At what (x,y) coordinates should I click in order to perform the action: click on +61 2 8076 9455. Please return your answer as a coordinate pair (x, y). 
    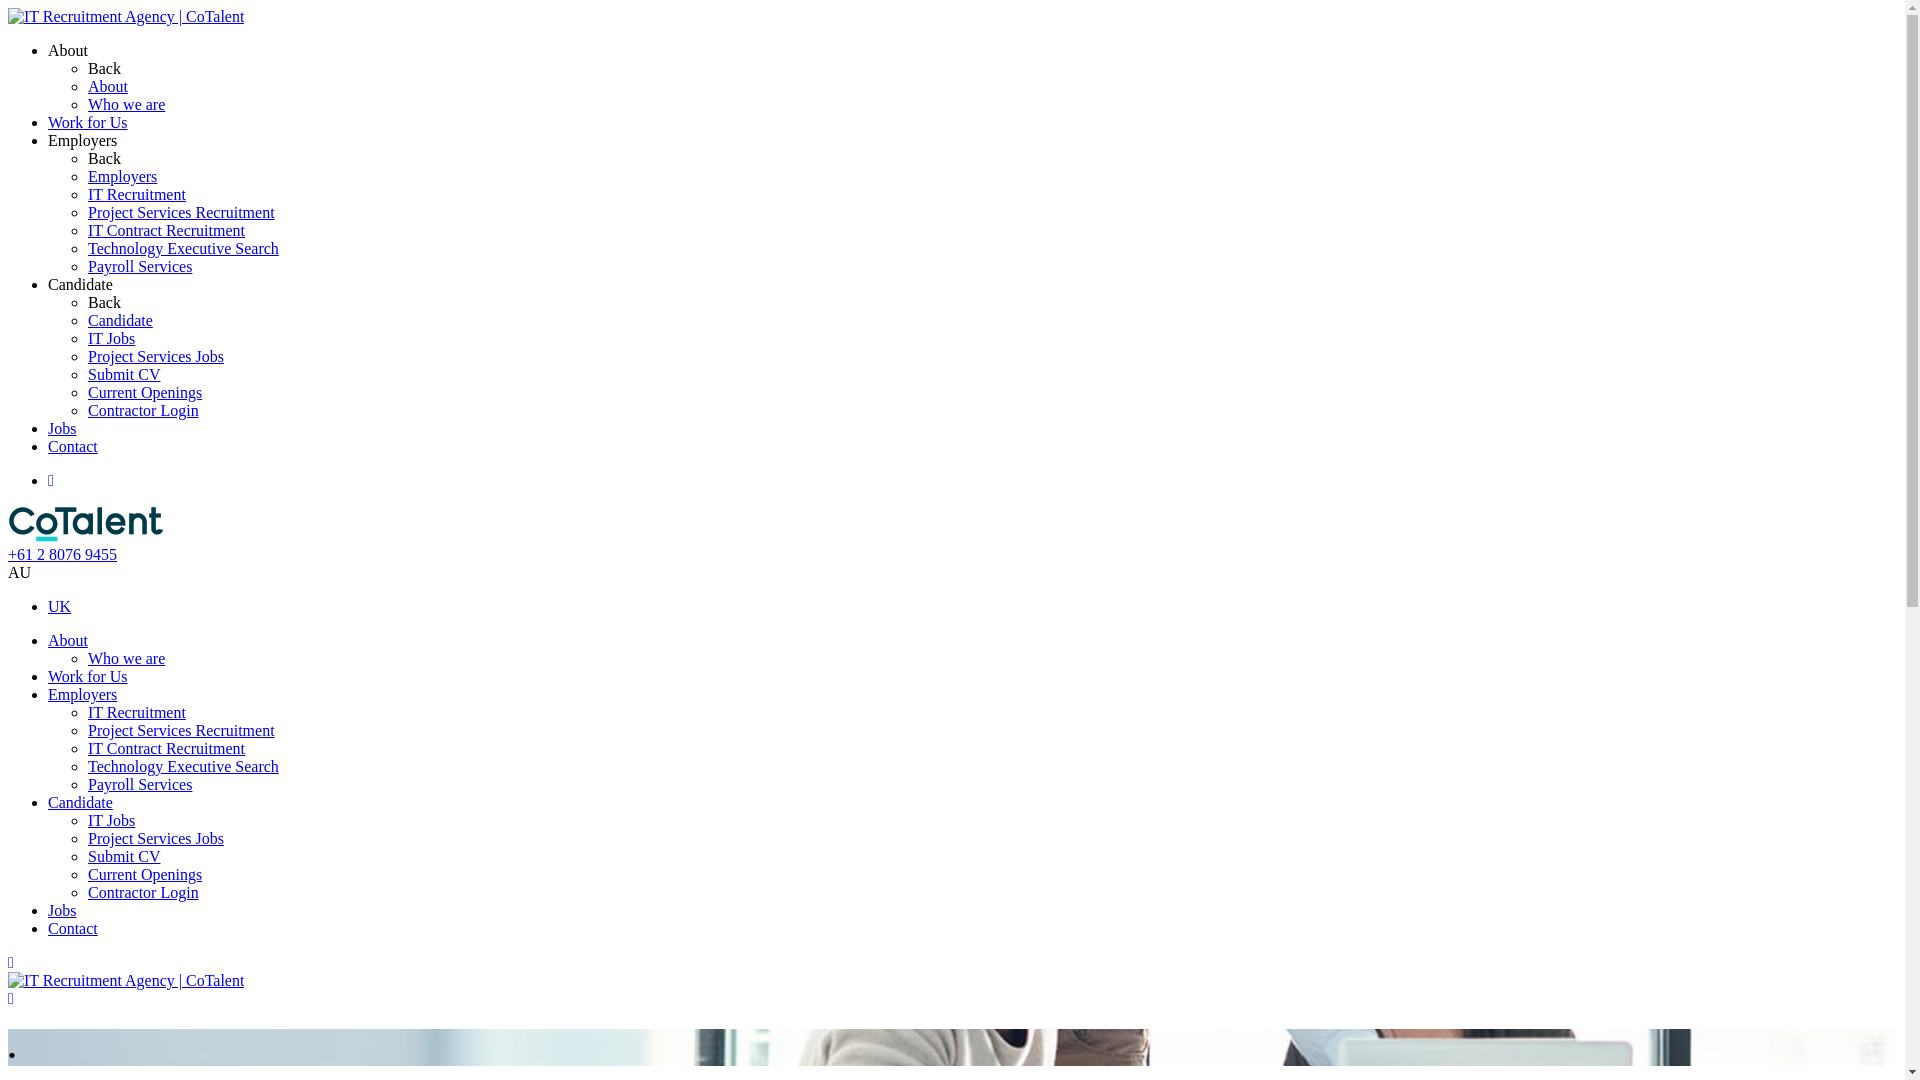
    Looking at the image, I should click on (62, 554).